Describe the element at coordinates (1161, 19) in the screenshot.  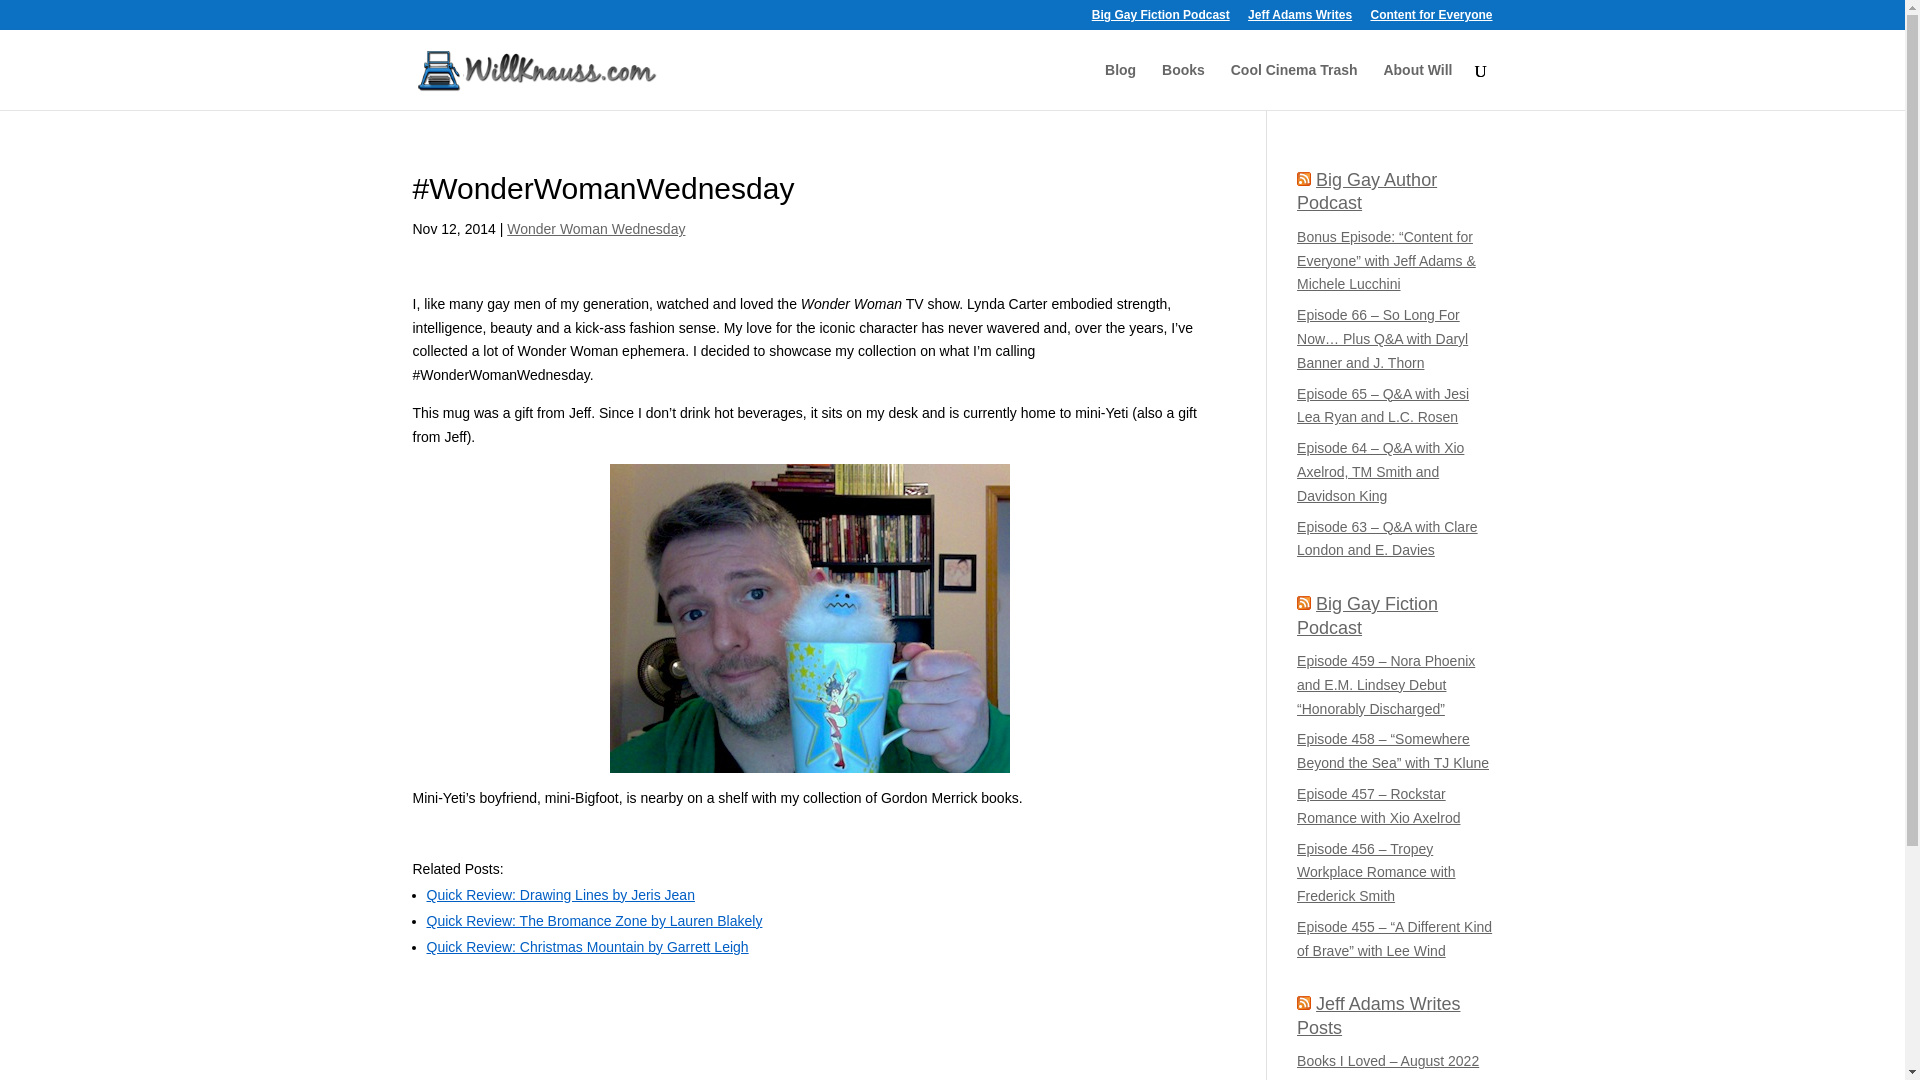
I see `Big Gay Fiction Podcast` at that location.